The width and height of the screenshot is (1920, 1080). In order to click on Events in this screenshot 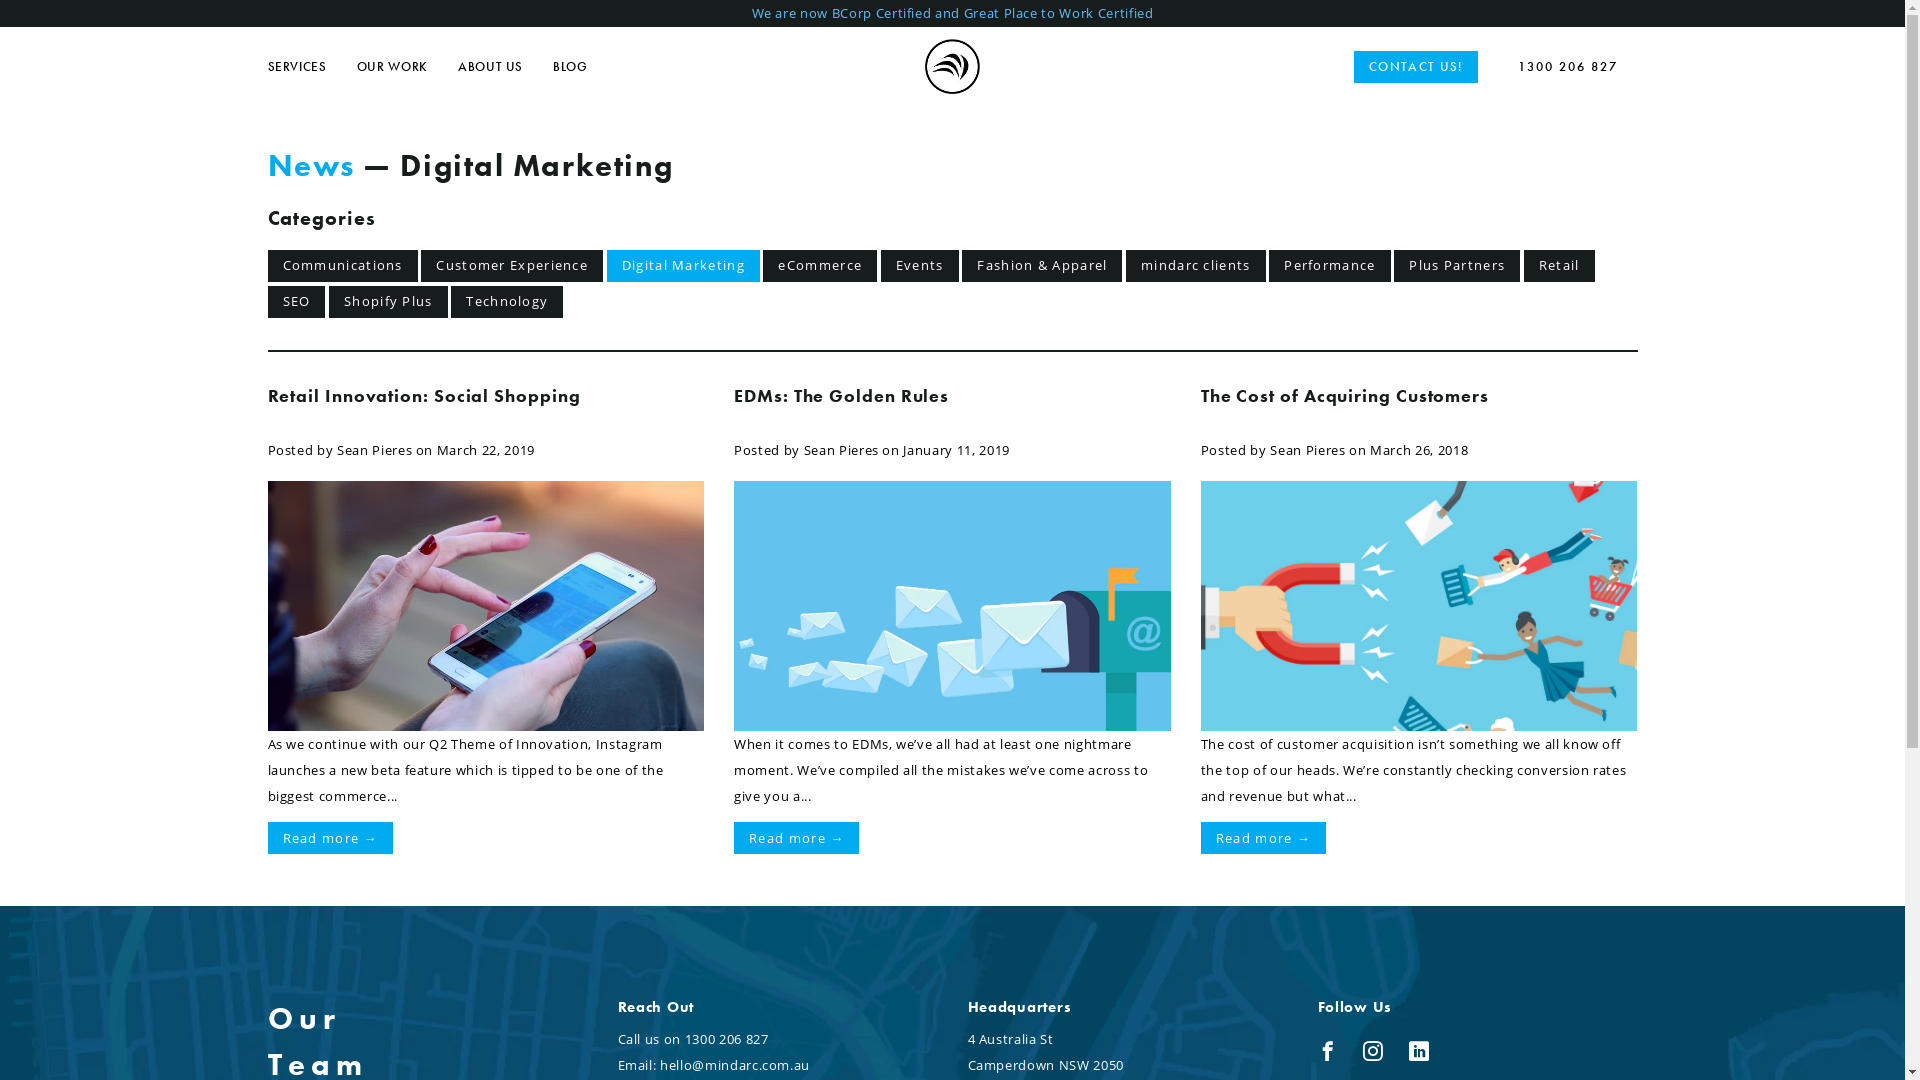, I will do `click(920, 266)`.